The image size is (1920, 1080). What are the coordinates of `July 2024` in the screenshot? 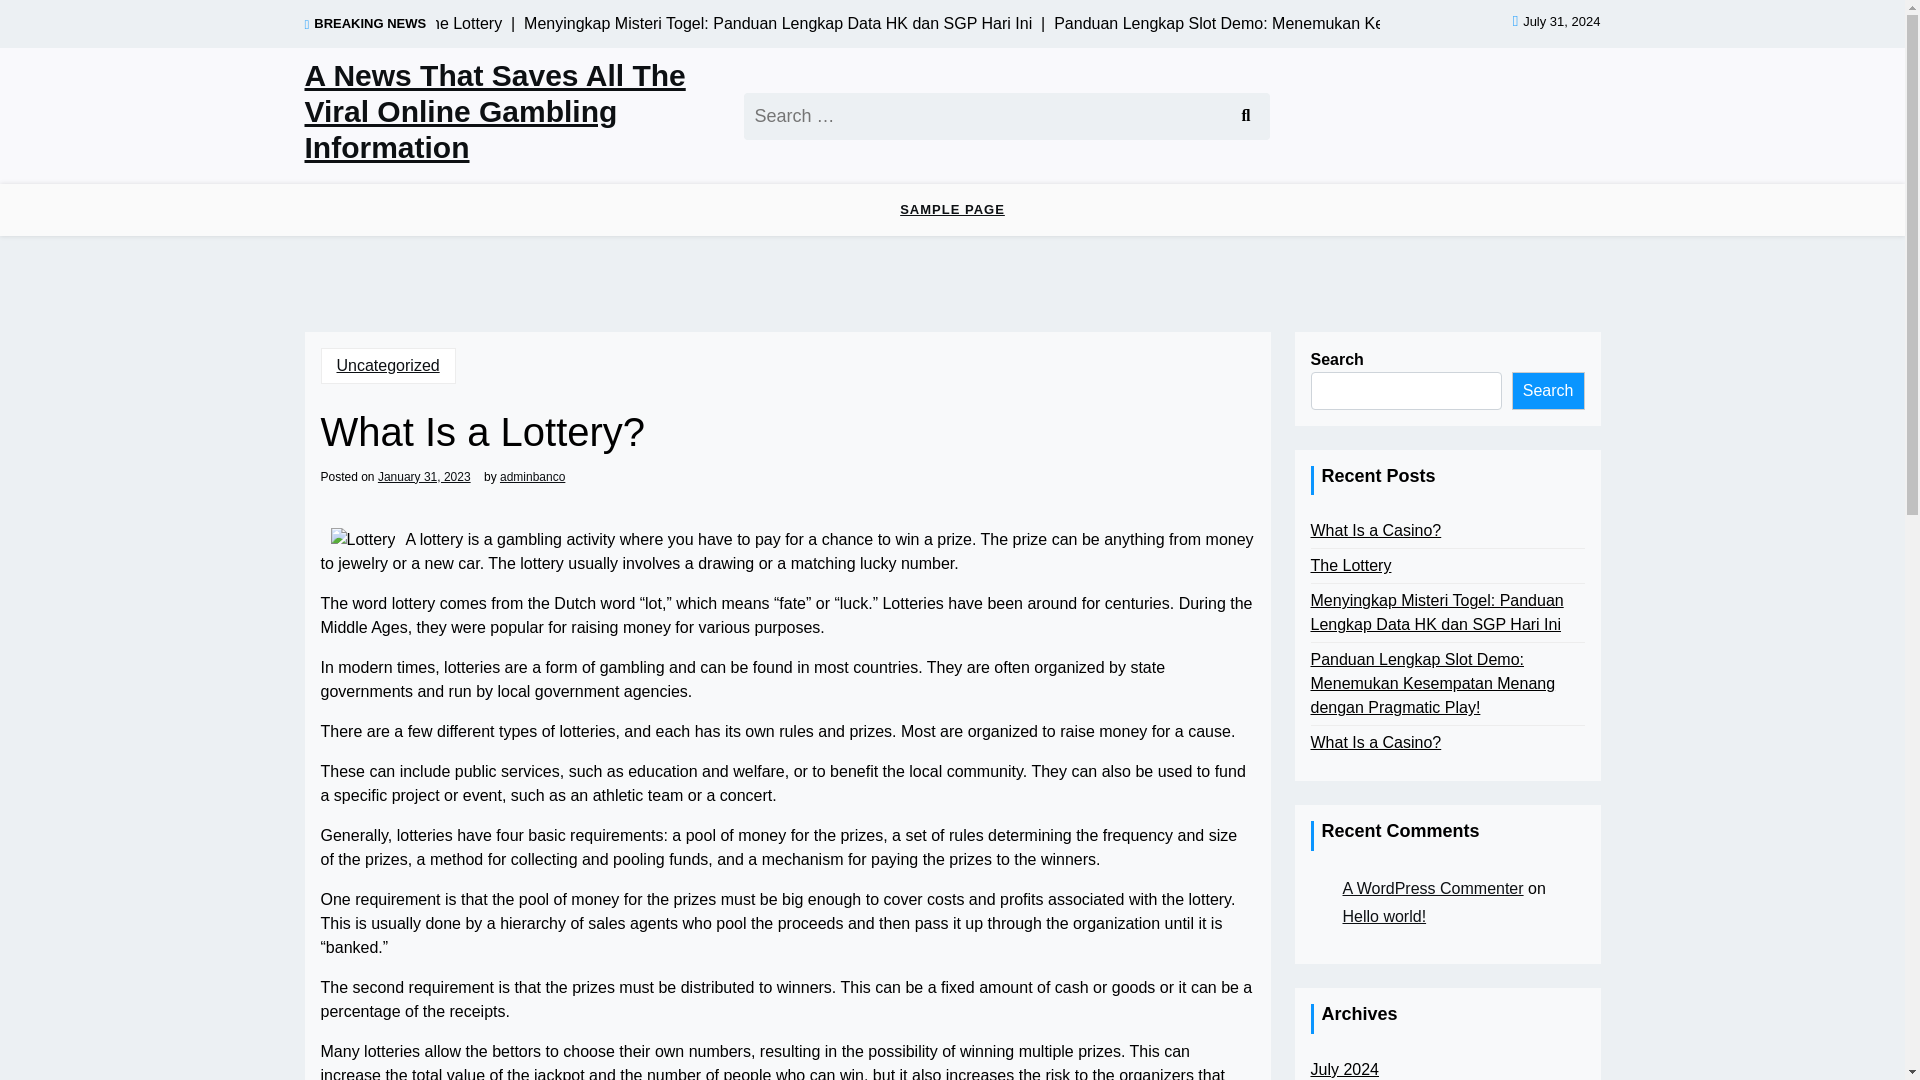 It's located at (1344, 1069).